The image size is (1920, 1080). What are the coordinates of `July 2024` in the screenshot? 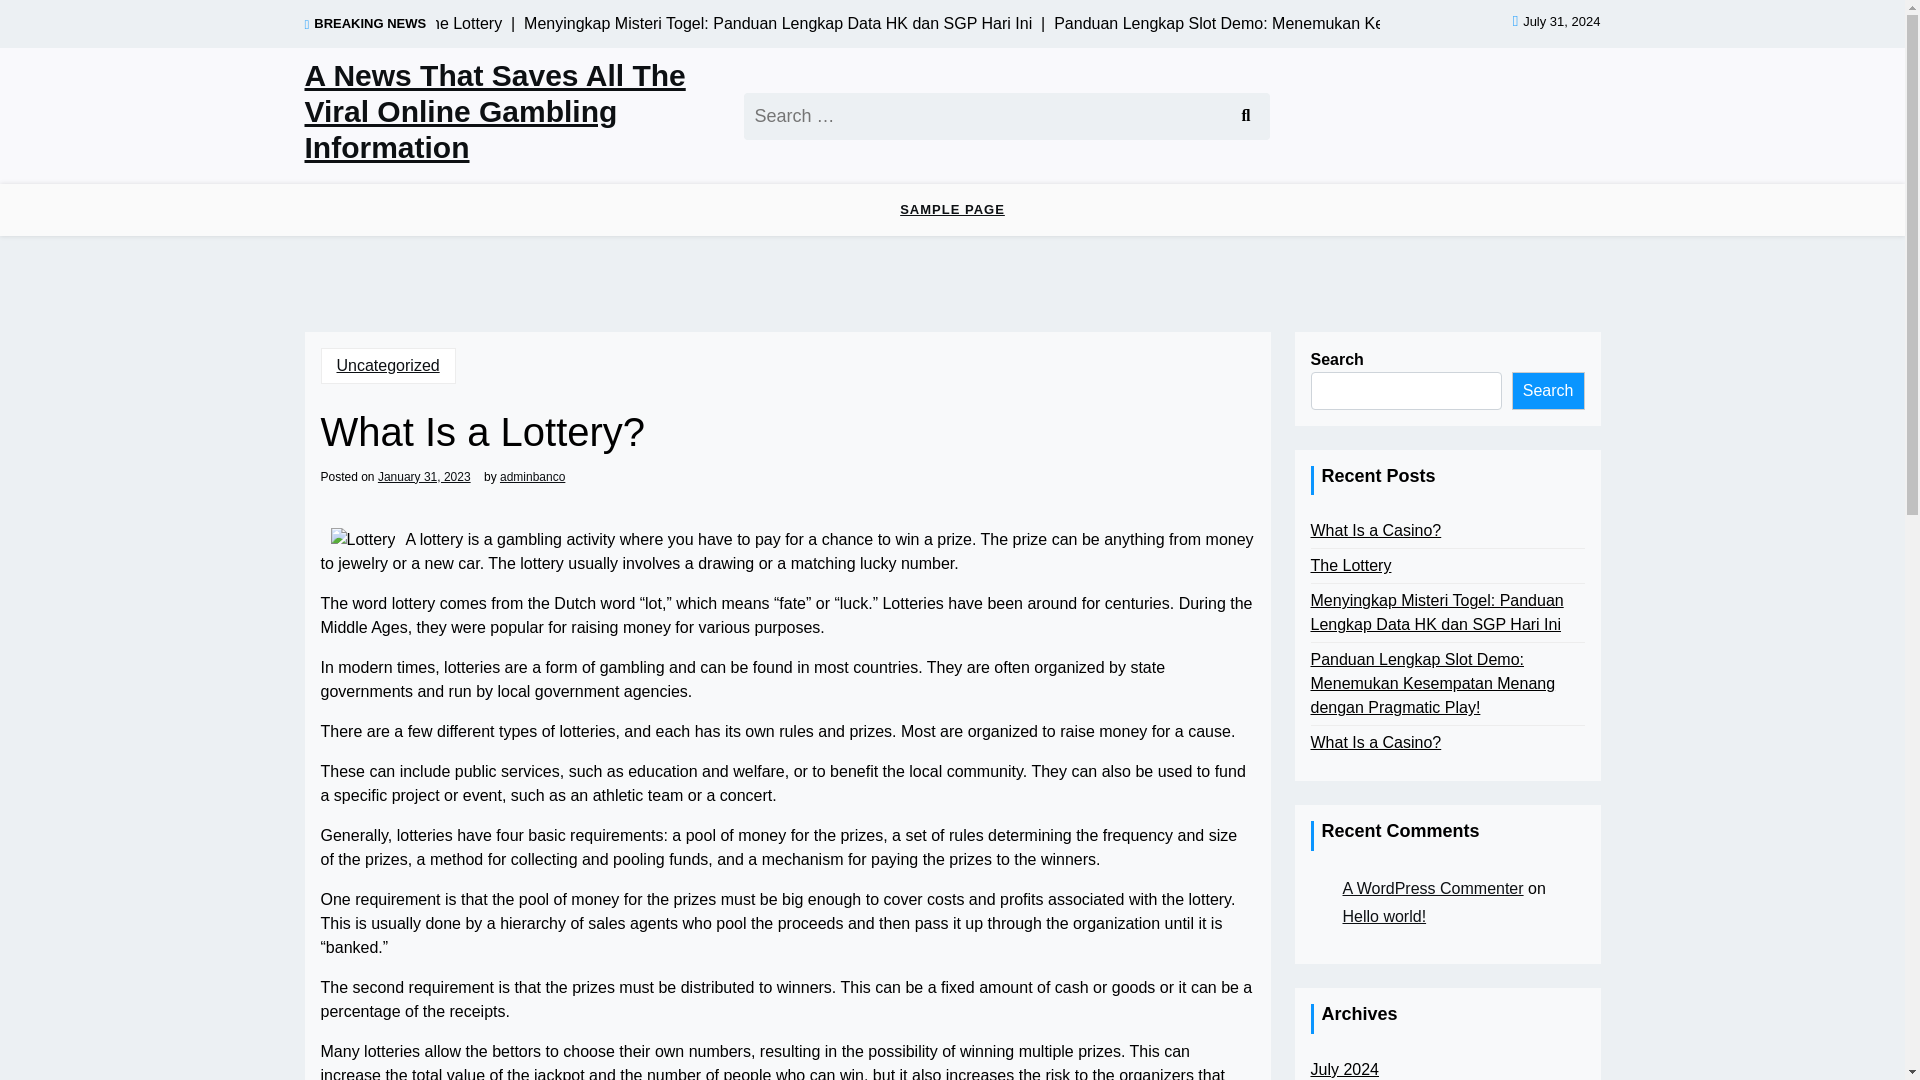 It's located at (1344, 1069).